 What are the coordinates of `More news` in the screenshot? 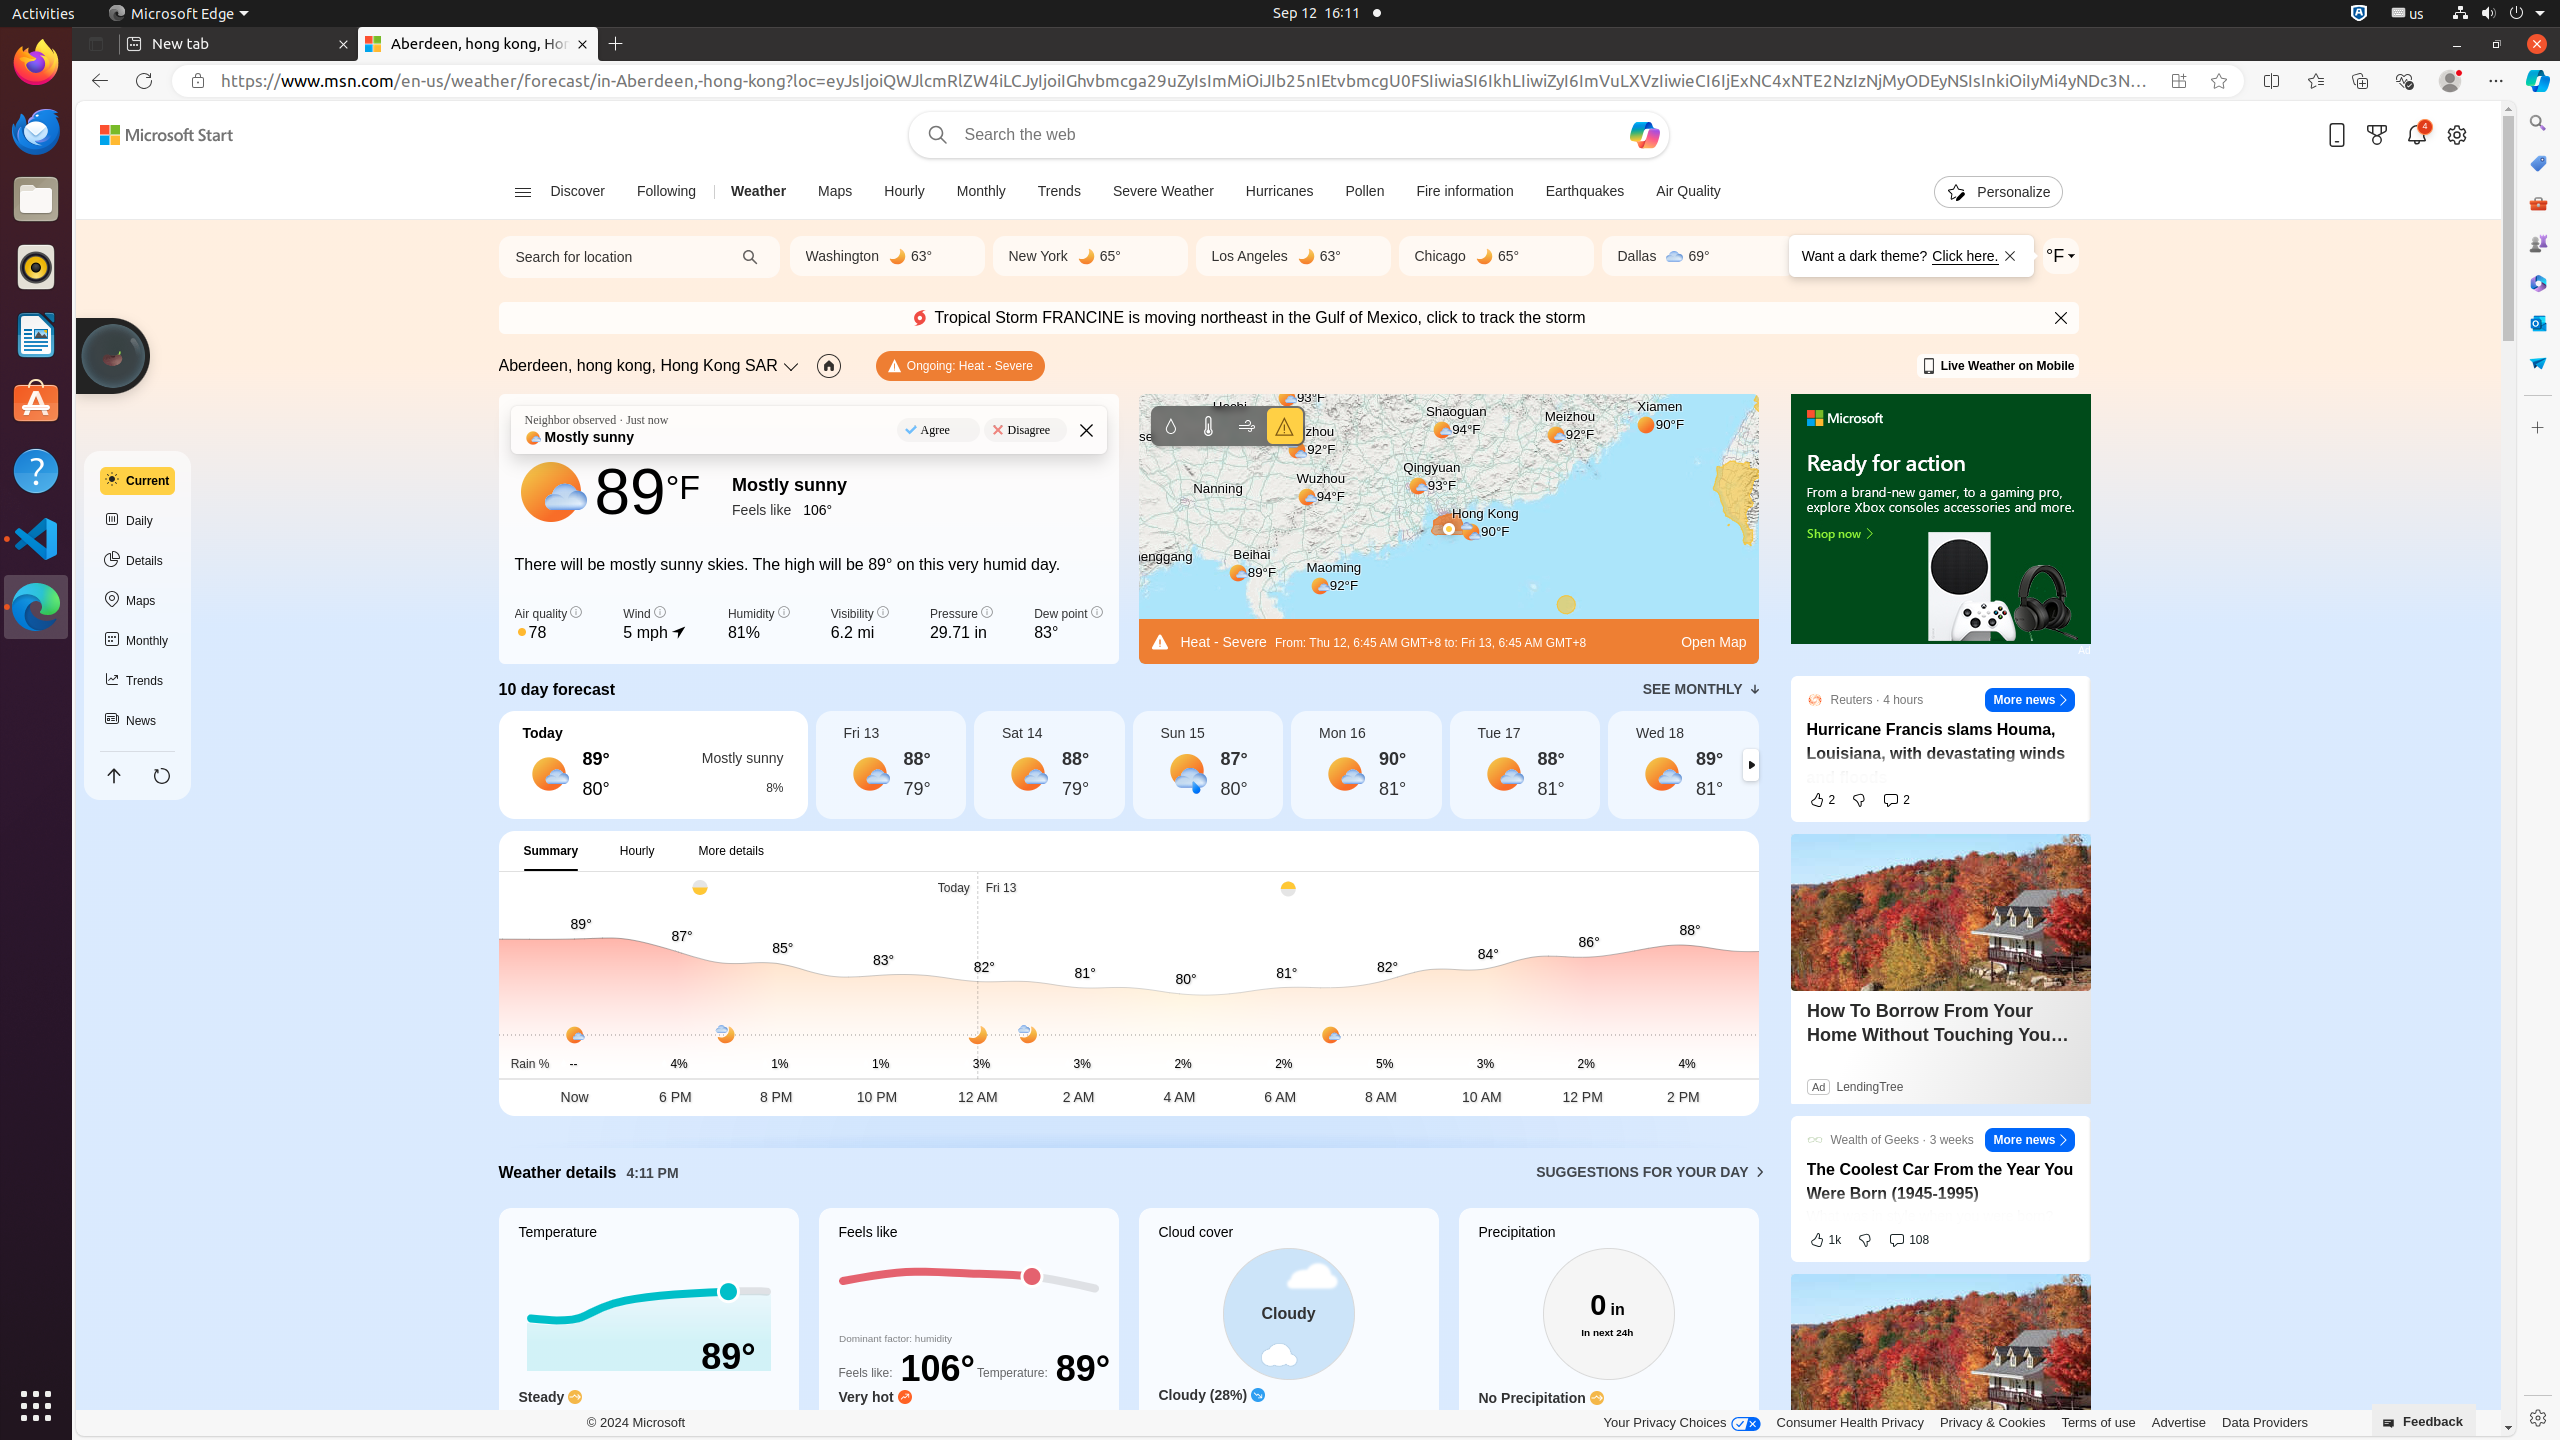 It's located at (2030, 700).